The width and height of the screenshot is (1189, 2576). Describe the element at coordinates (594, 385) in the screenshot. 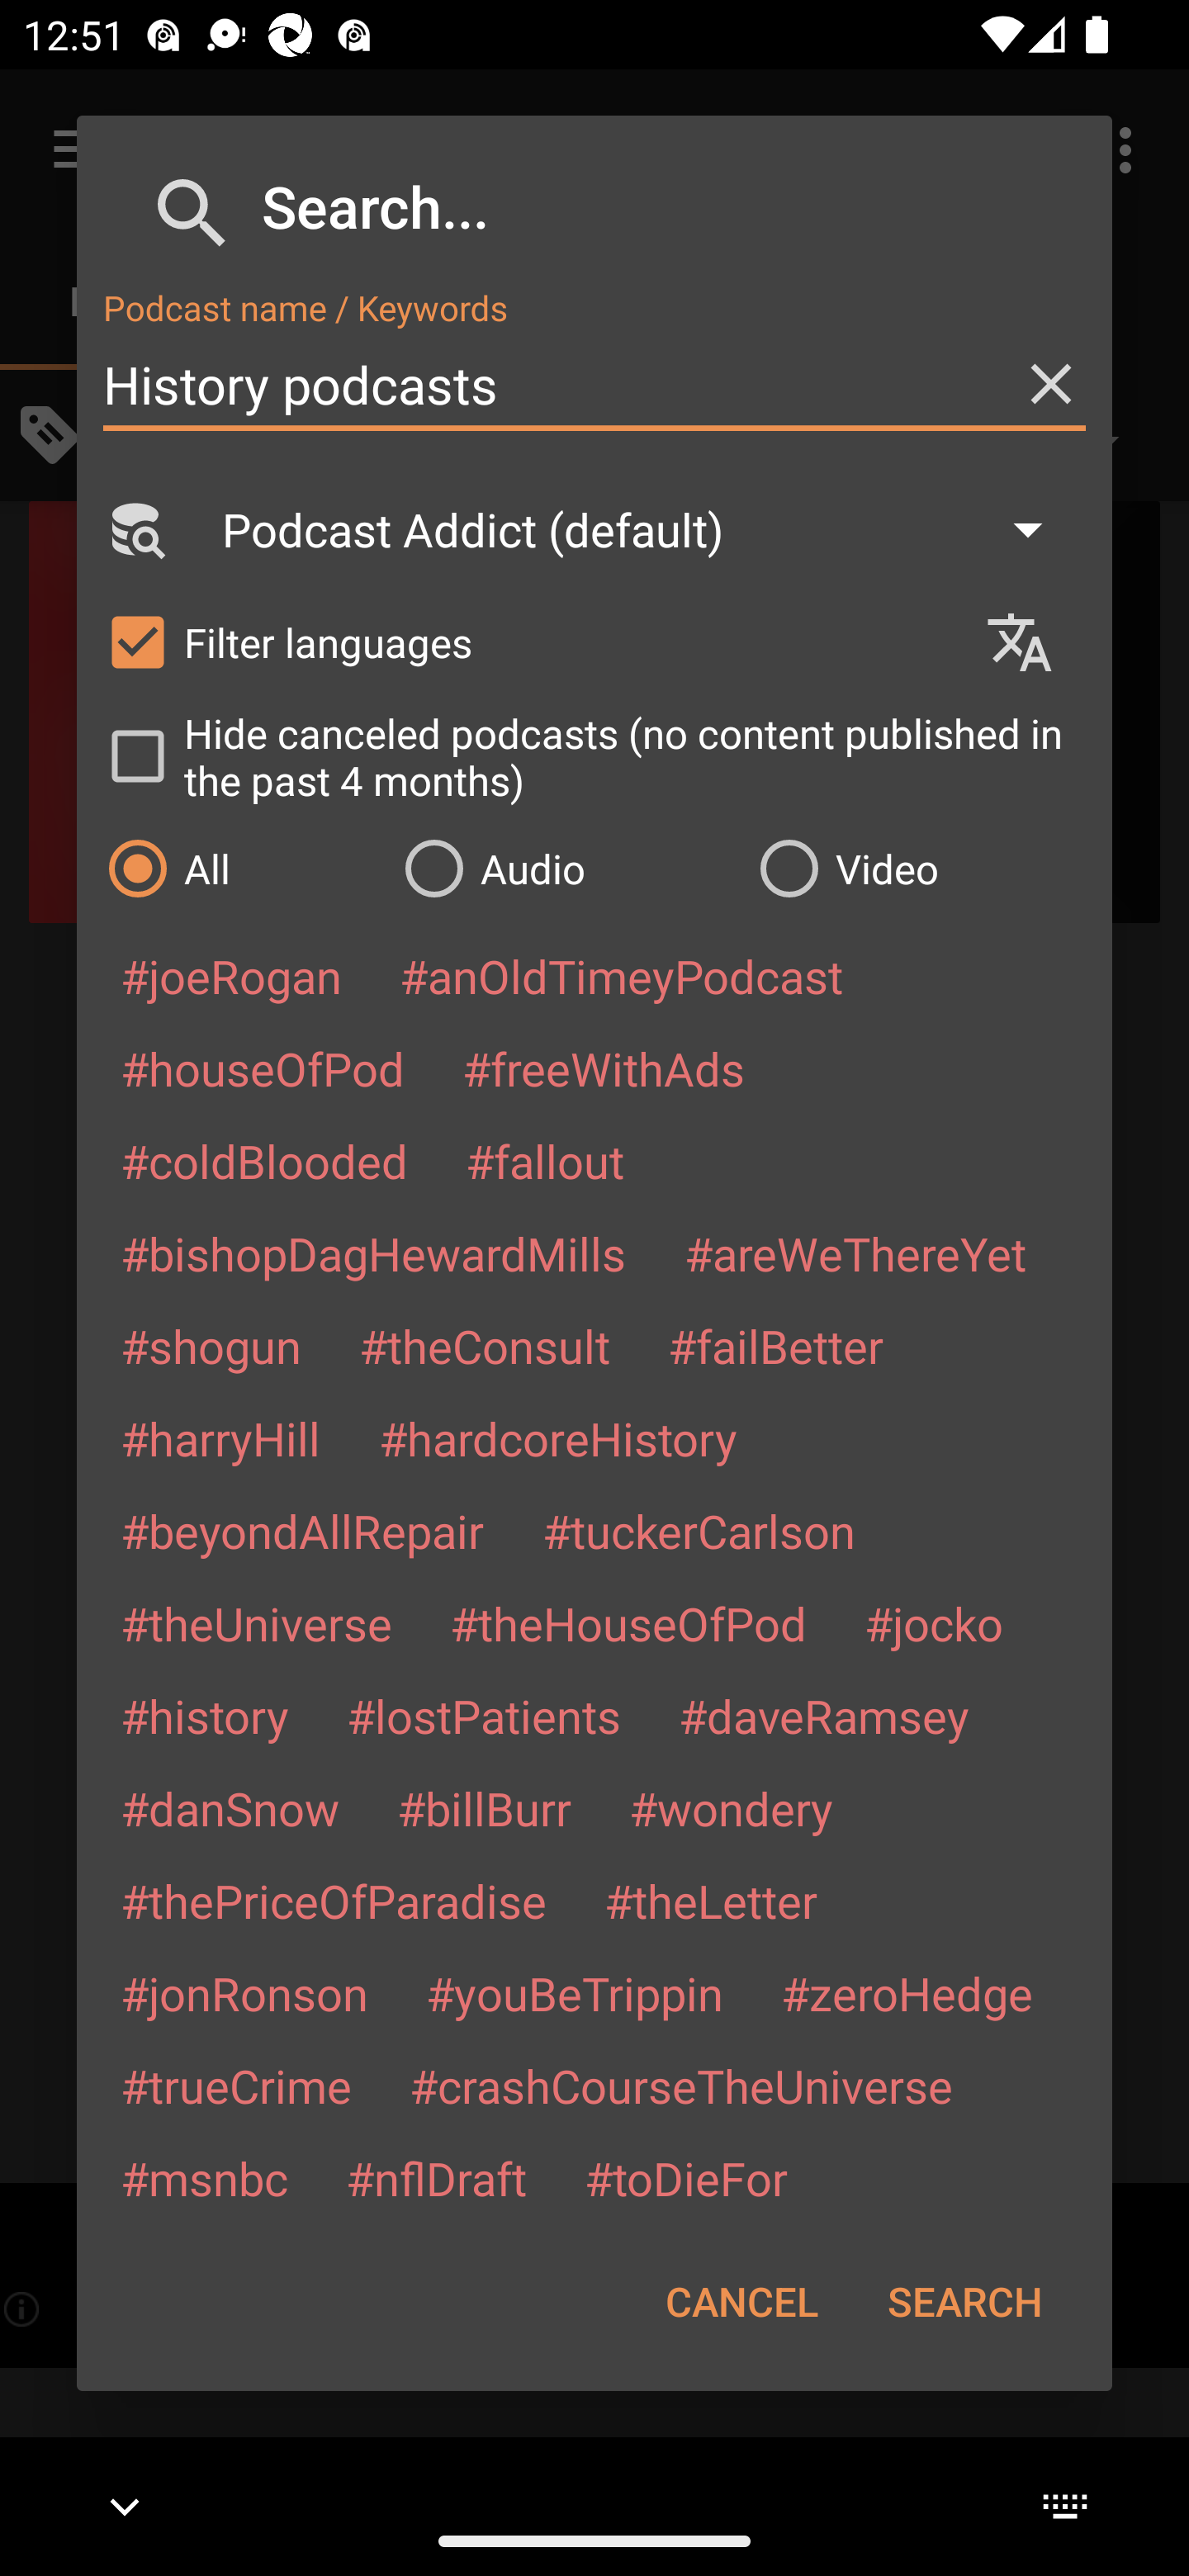

I see `History podcasts` at that location.